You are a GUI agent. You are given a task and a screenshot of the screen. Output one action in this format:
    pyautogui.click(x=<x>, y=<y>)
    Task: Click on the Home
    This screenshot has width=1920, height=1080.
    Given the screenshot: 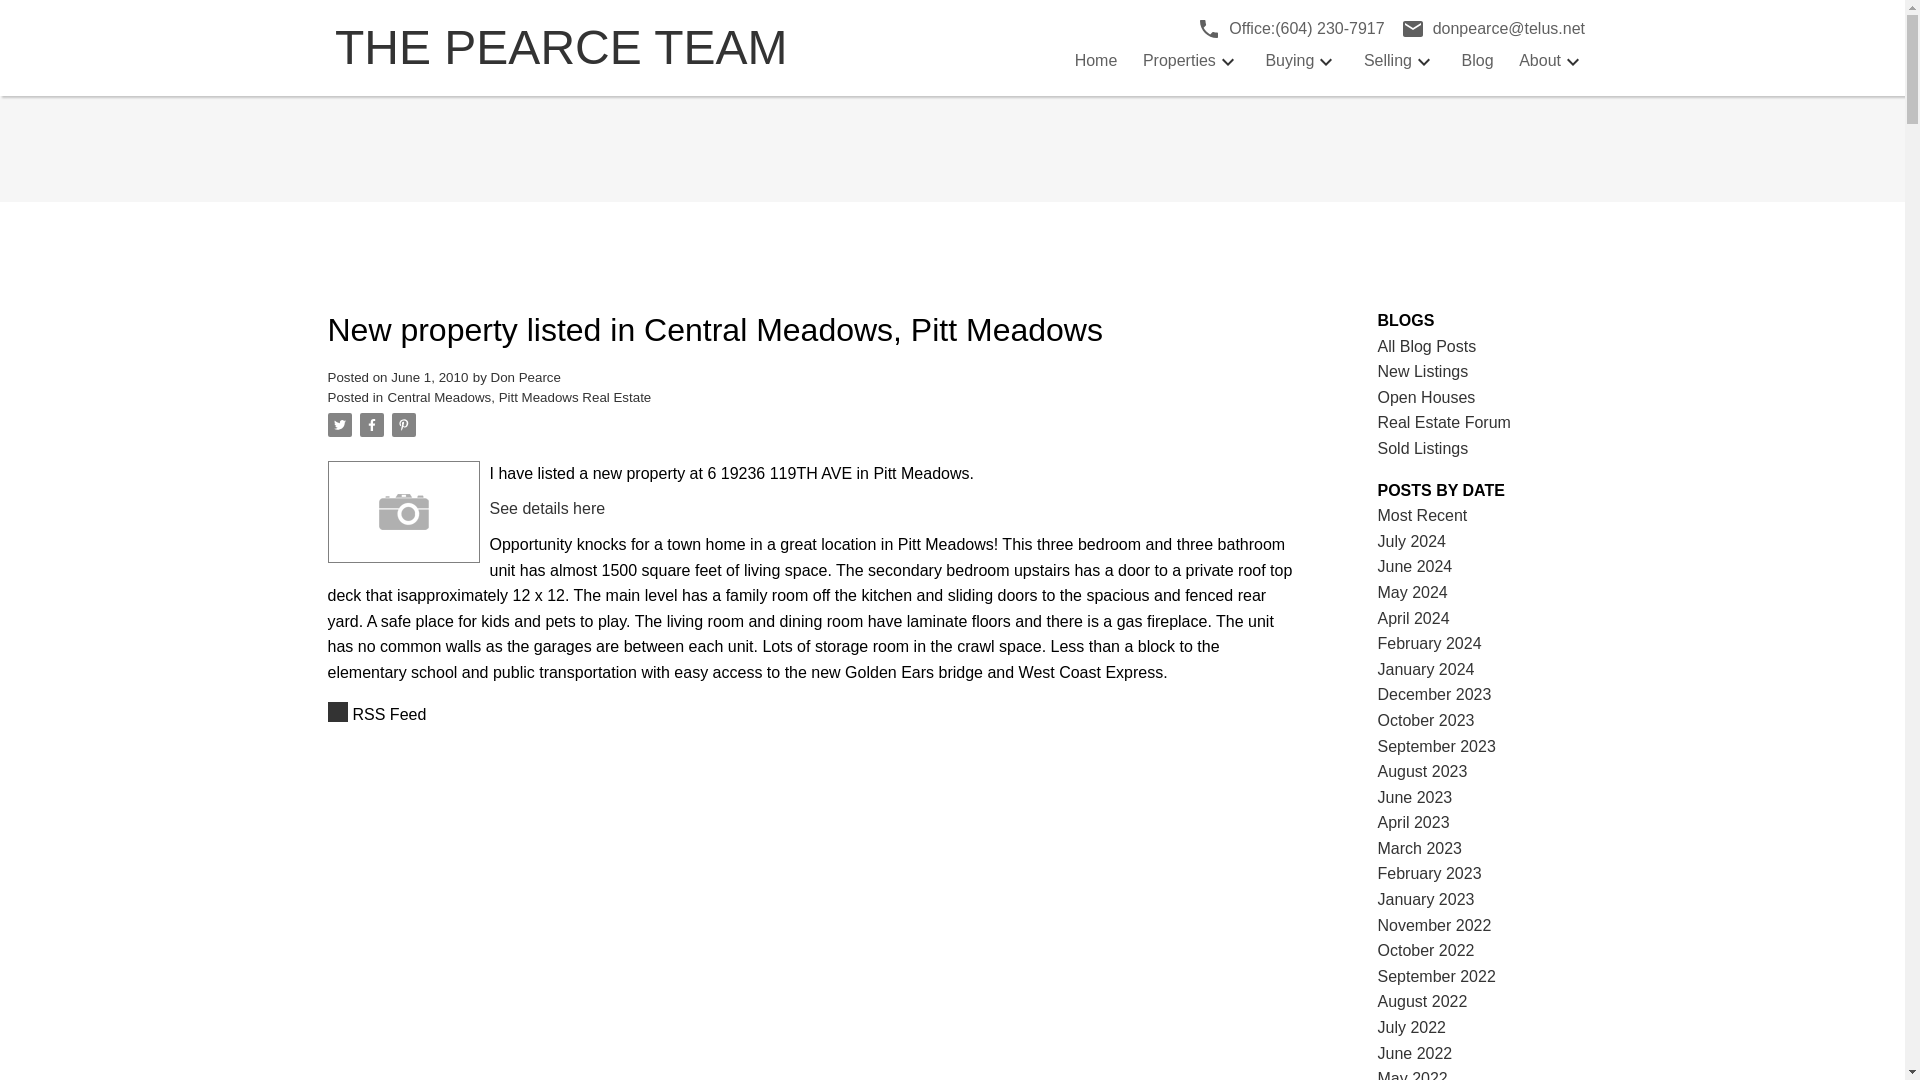 What is the action you would take?
    pyautogui.click(x=1096, y=60)
    